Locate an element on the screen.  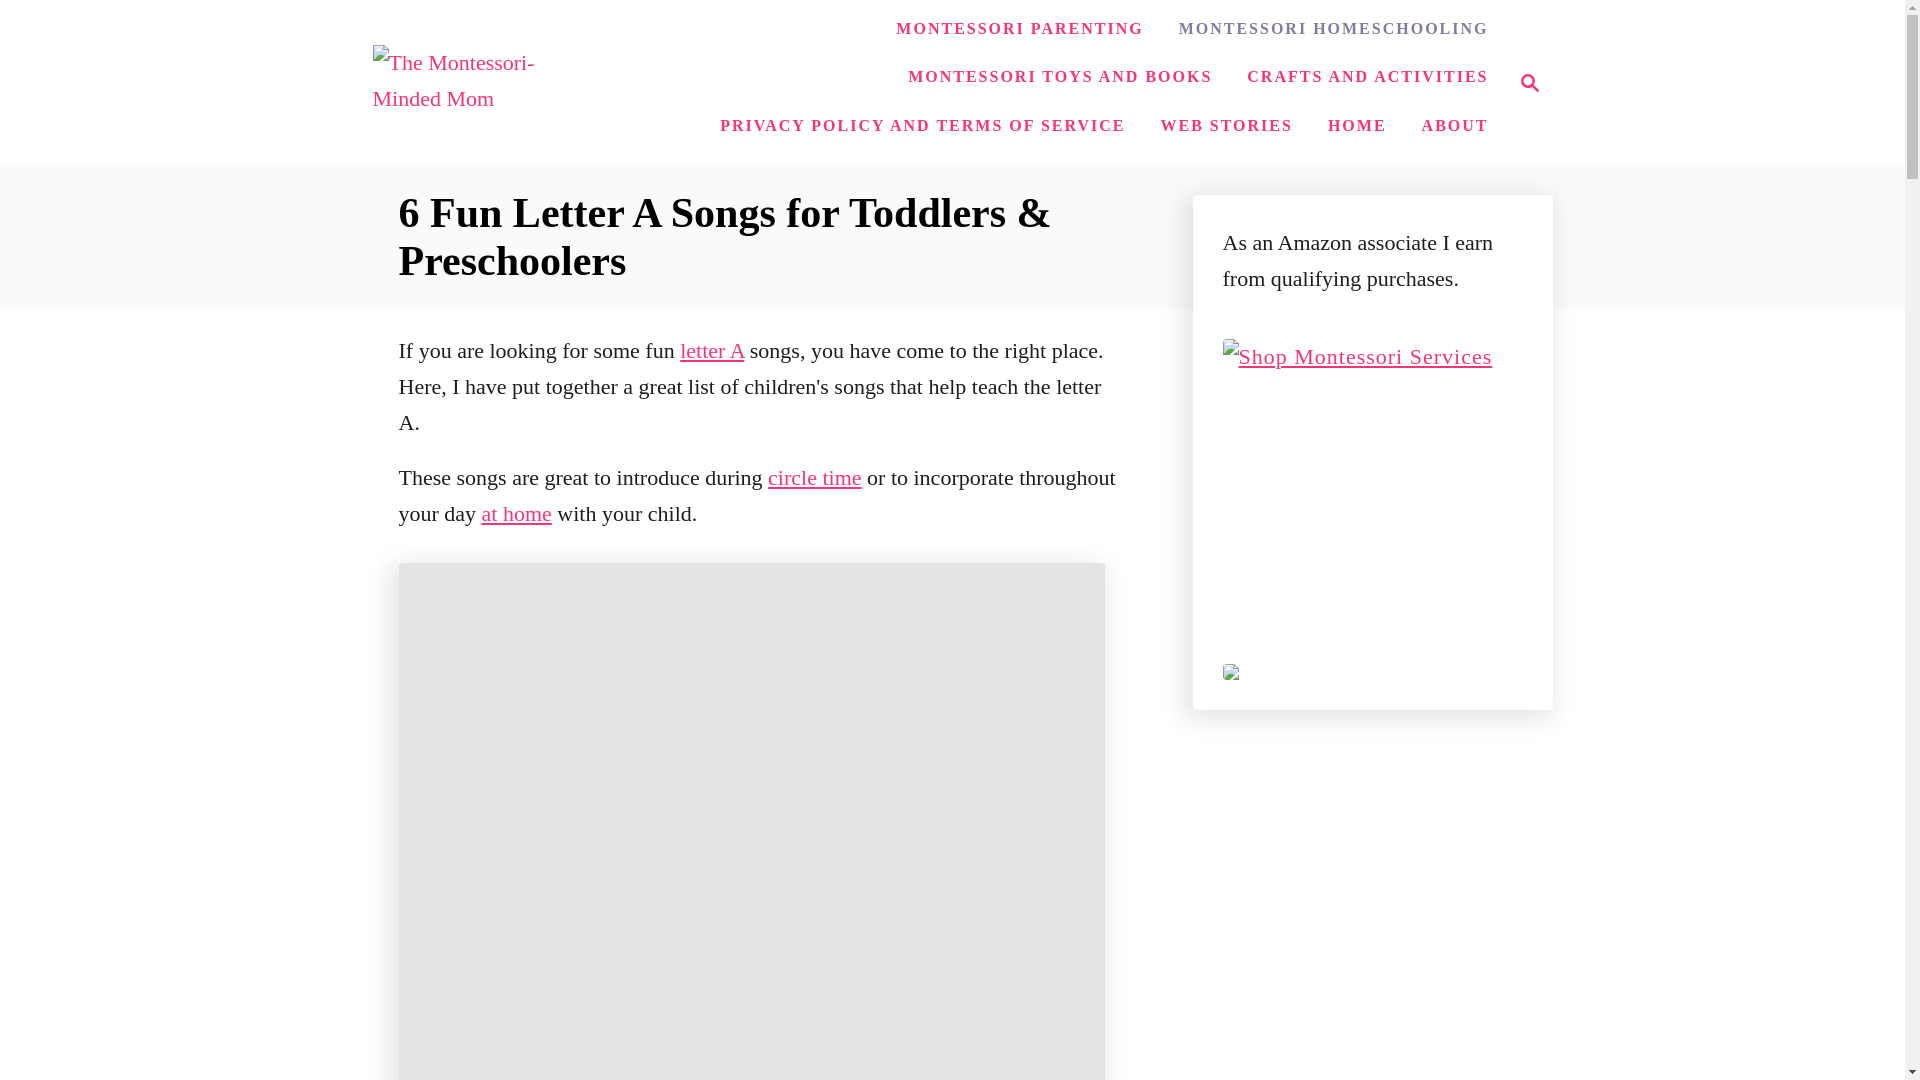
HOME is located at coordinates (1524, 83).